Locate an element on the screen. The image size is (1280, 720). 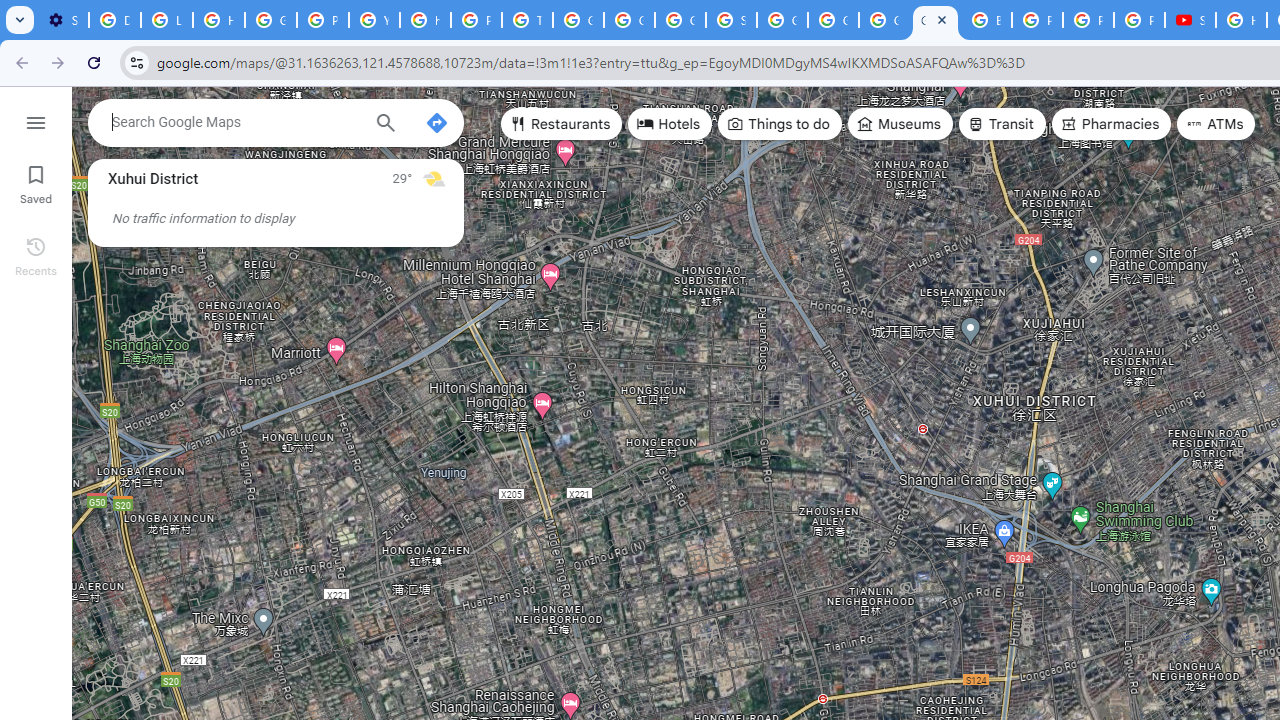
Blogger Policies and Guidelines - Transparency Center is located at coordinates (986, 20).